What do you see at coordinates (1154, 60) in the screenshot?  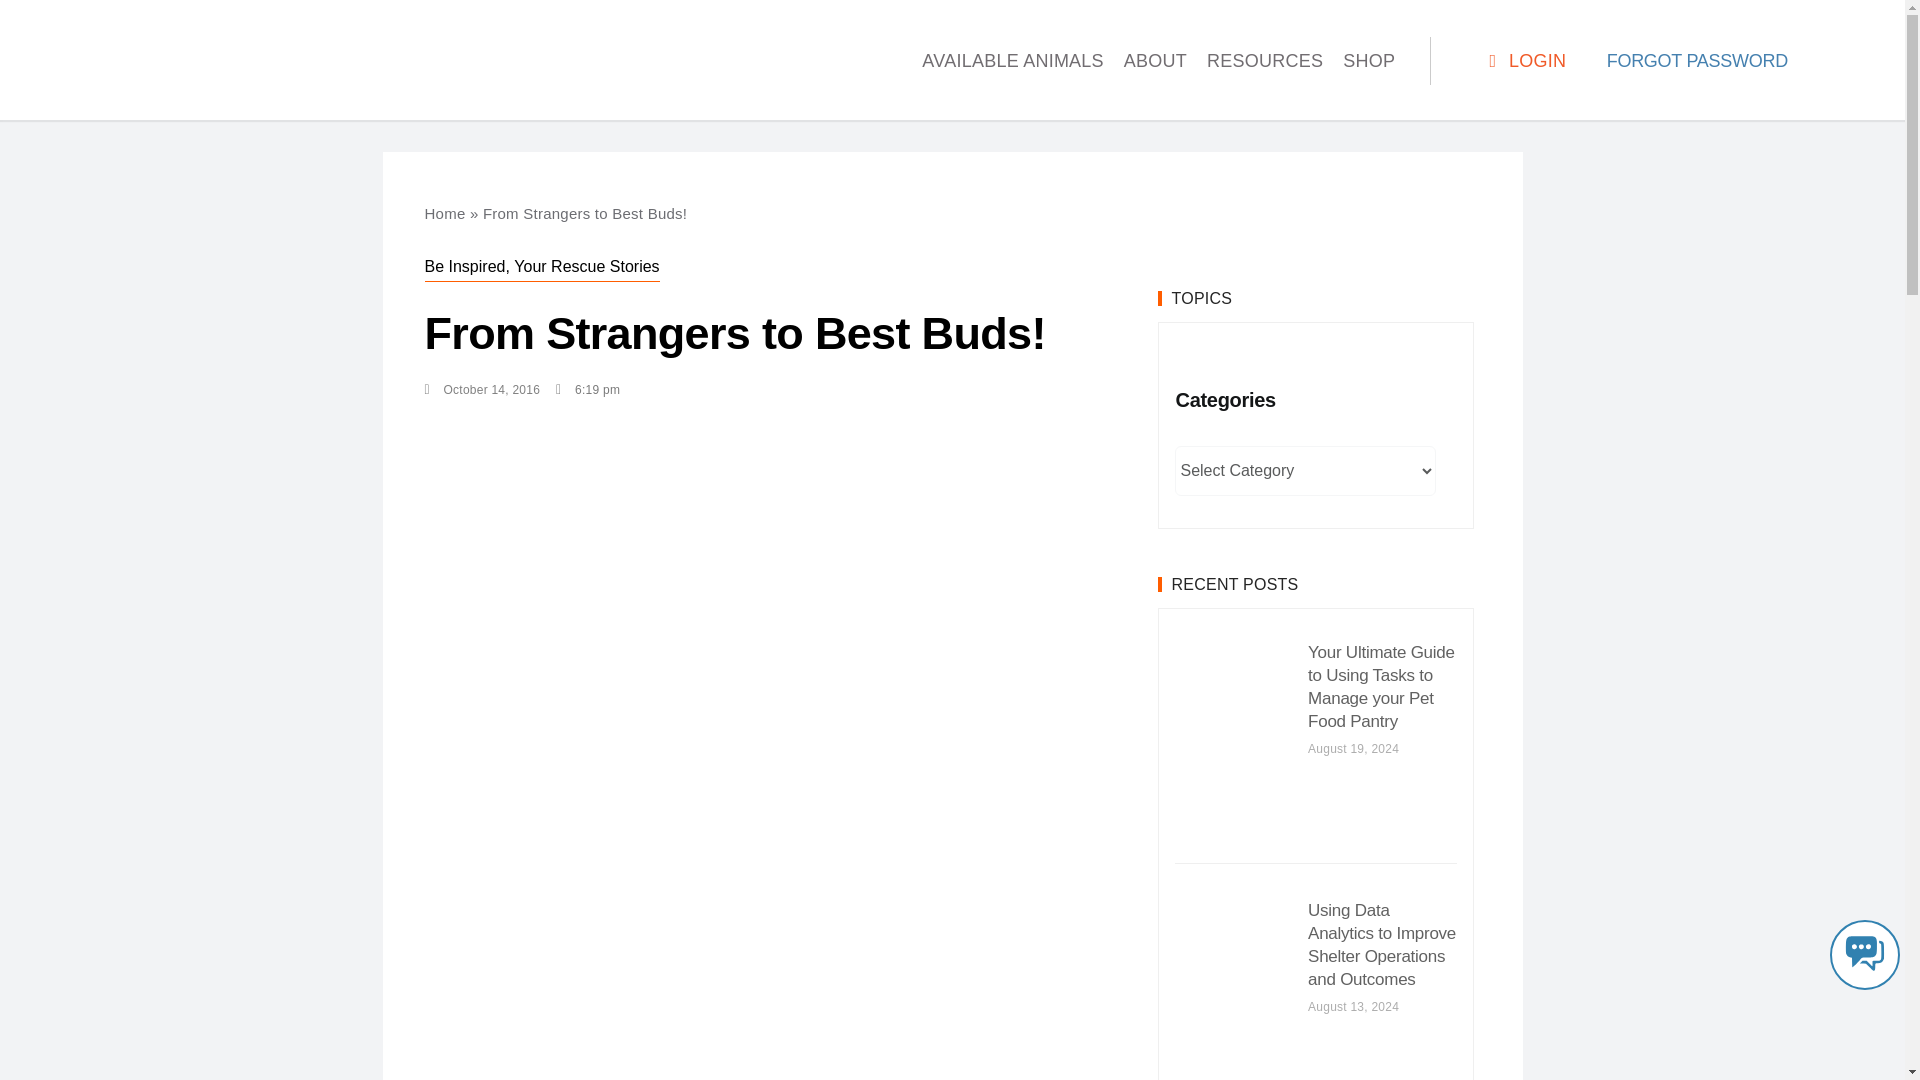 I see `ABOUT` at bounding box center [1154, 60].